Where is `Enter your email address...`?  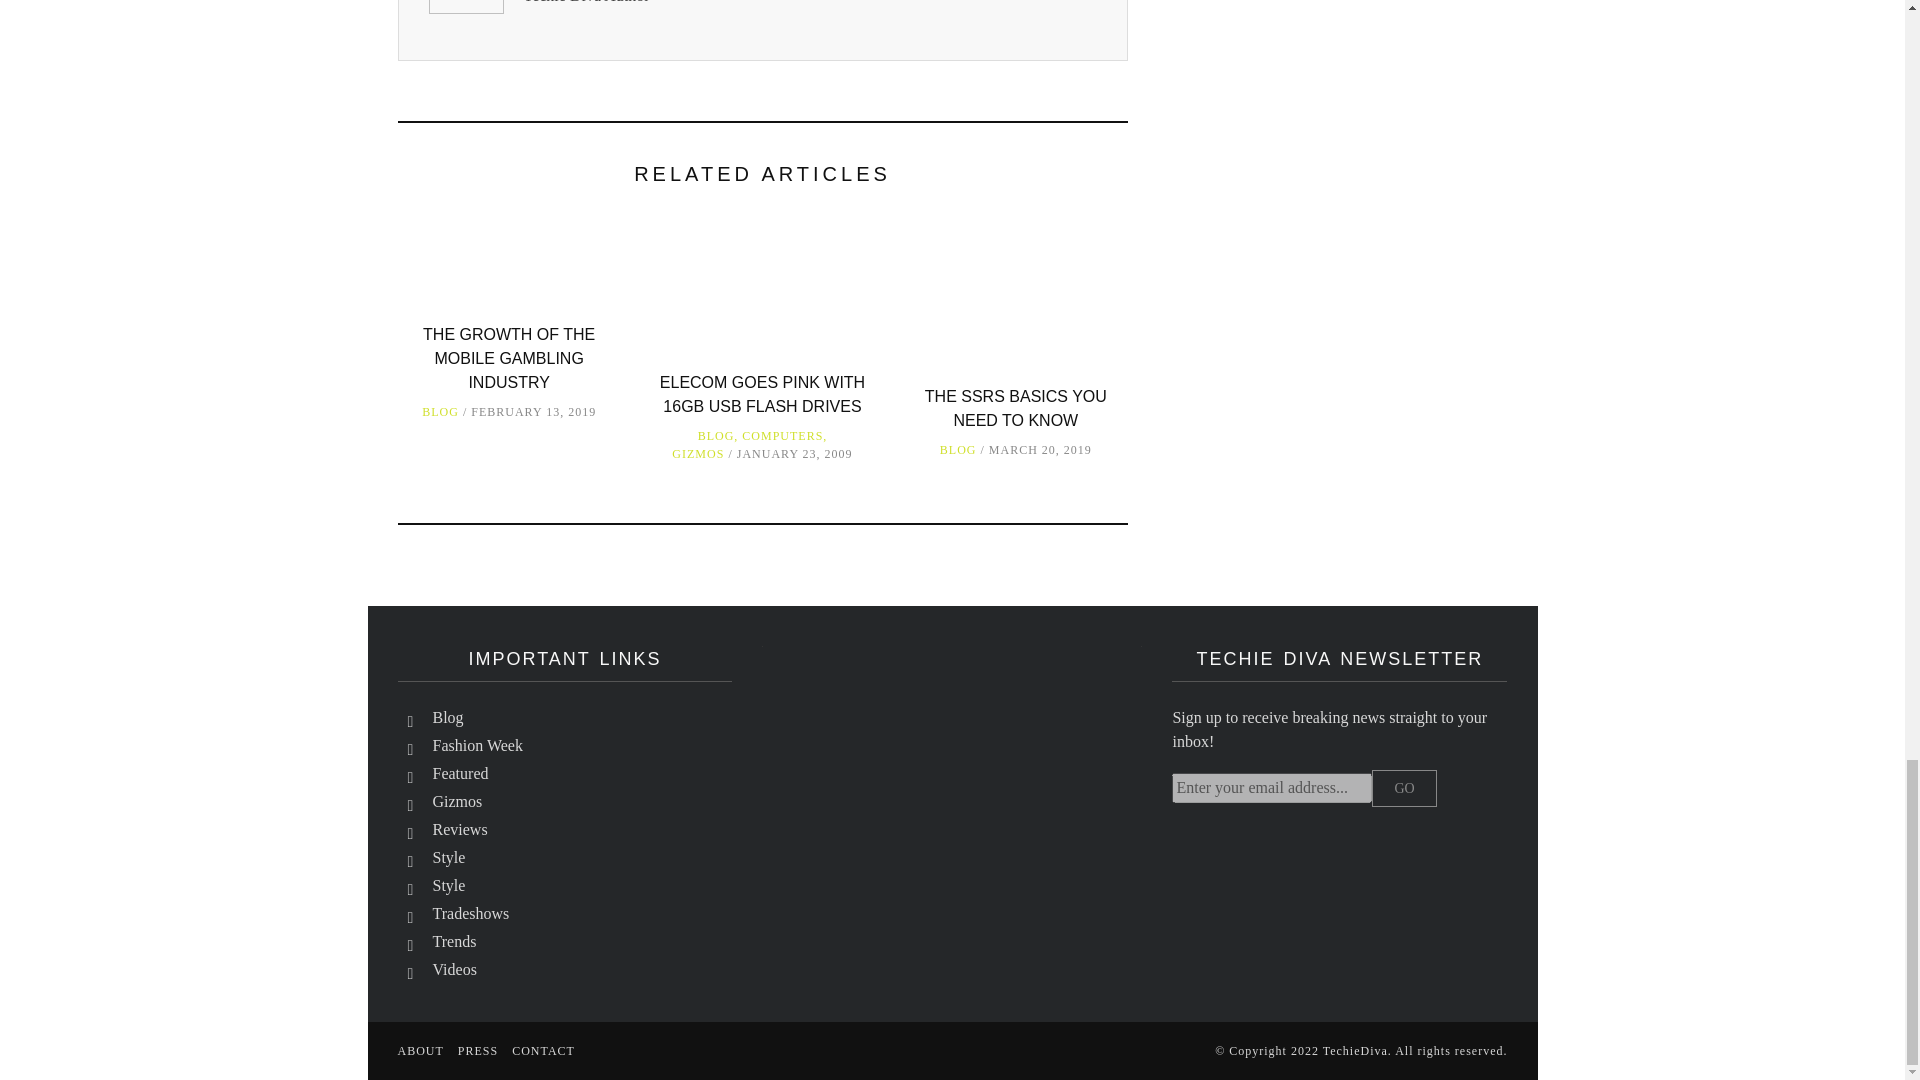
Enter your email address... is located at coordinates (1272, 788).